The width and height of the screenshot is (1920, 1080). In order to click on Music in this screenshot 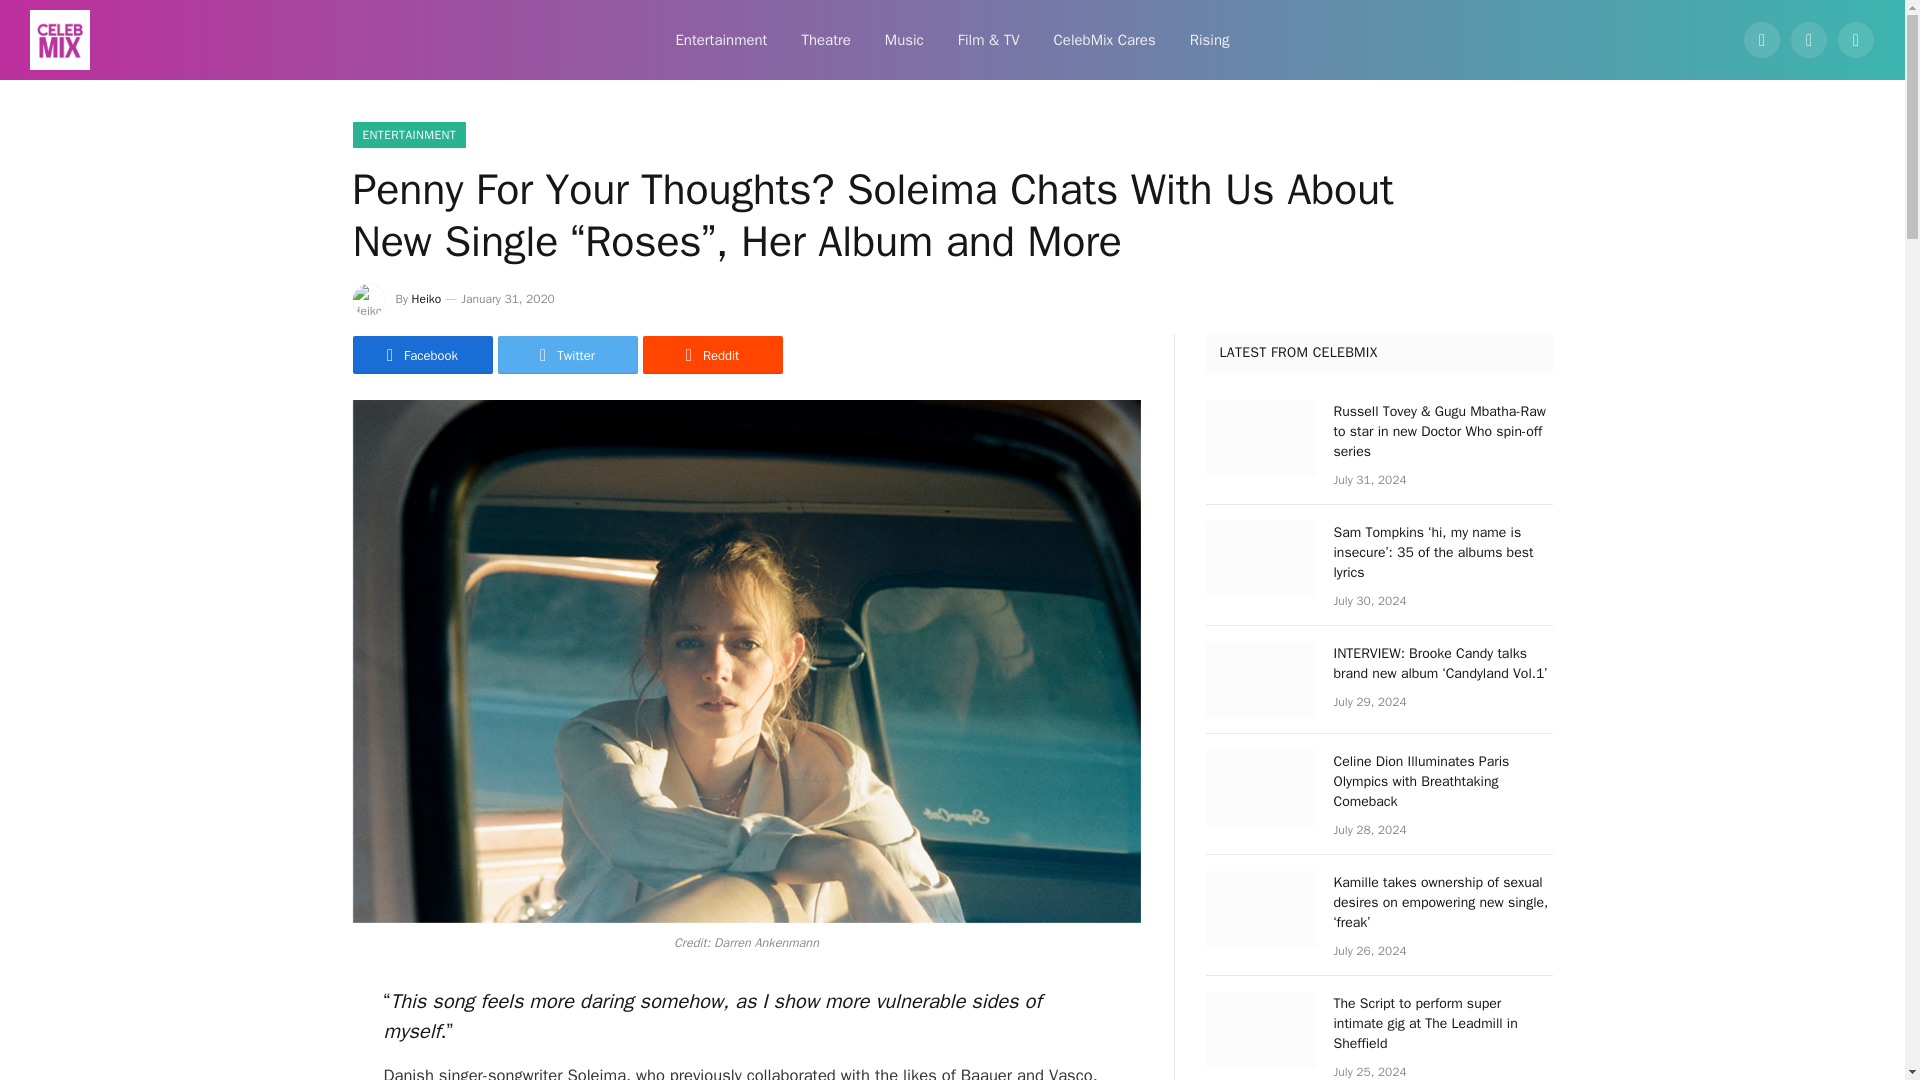, I will do `click(904, 40)`.